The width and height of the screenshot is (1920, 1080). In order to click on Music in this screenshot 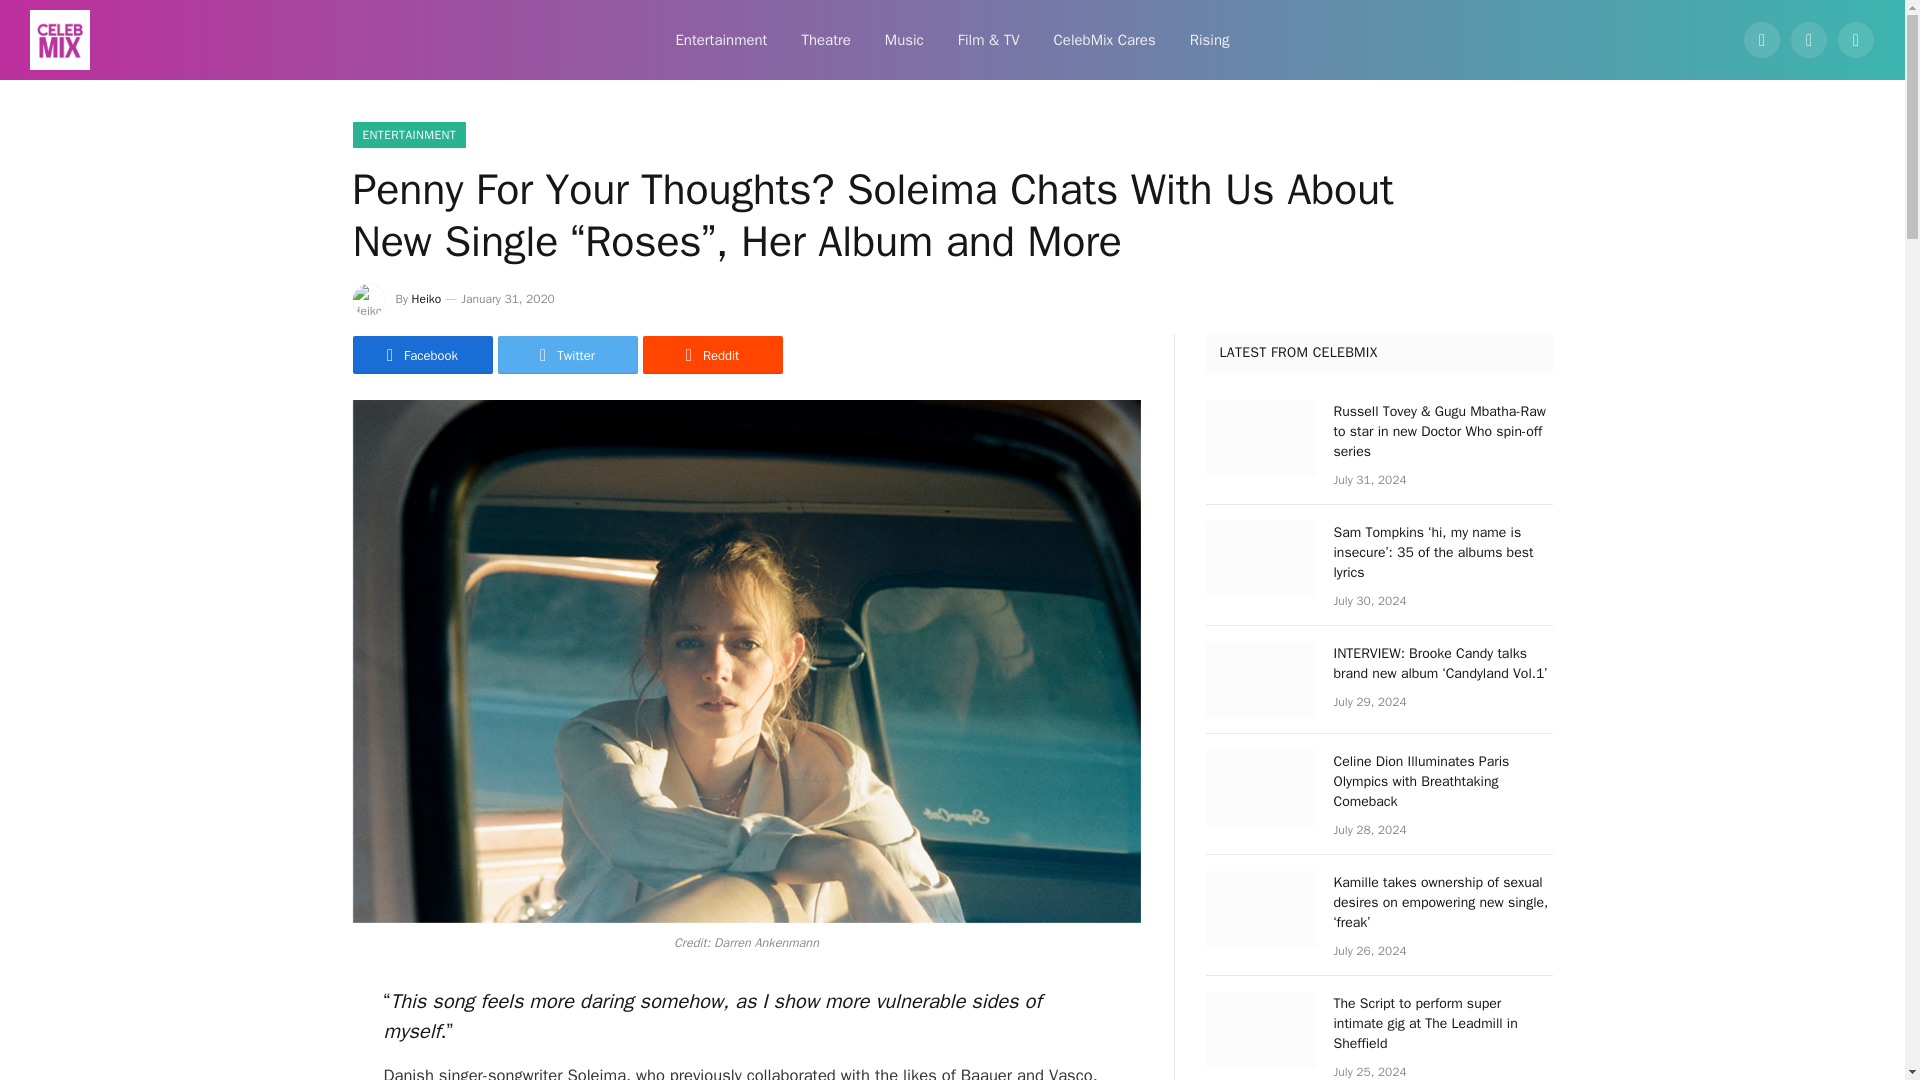, I will do `click(904, 40)`.